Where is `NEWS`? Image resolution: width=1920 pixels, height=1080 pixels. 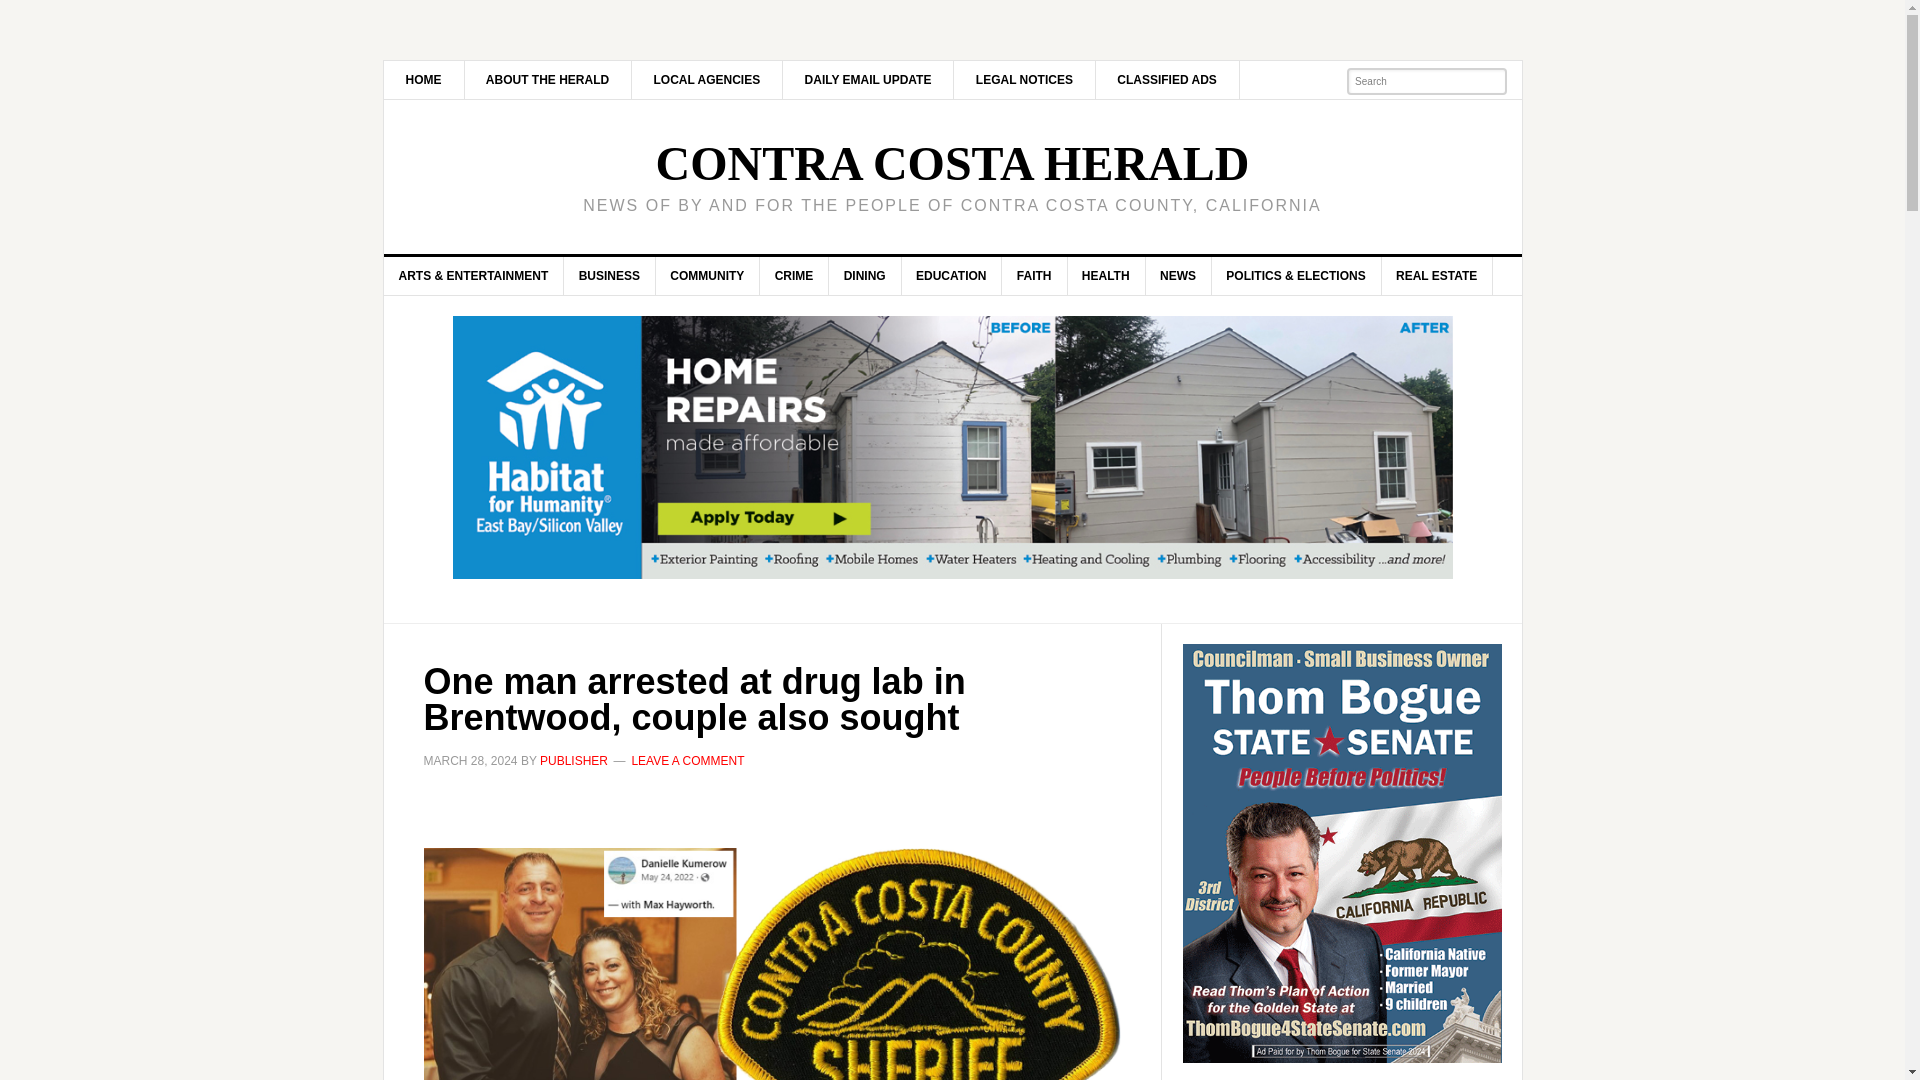
NEWS is located at coordinates (1178, 276).